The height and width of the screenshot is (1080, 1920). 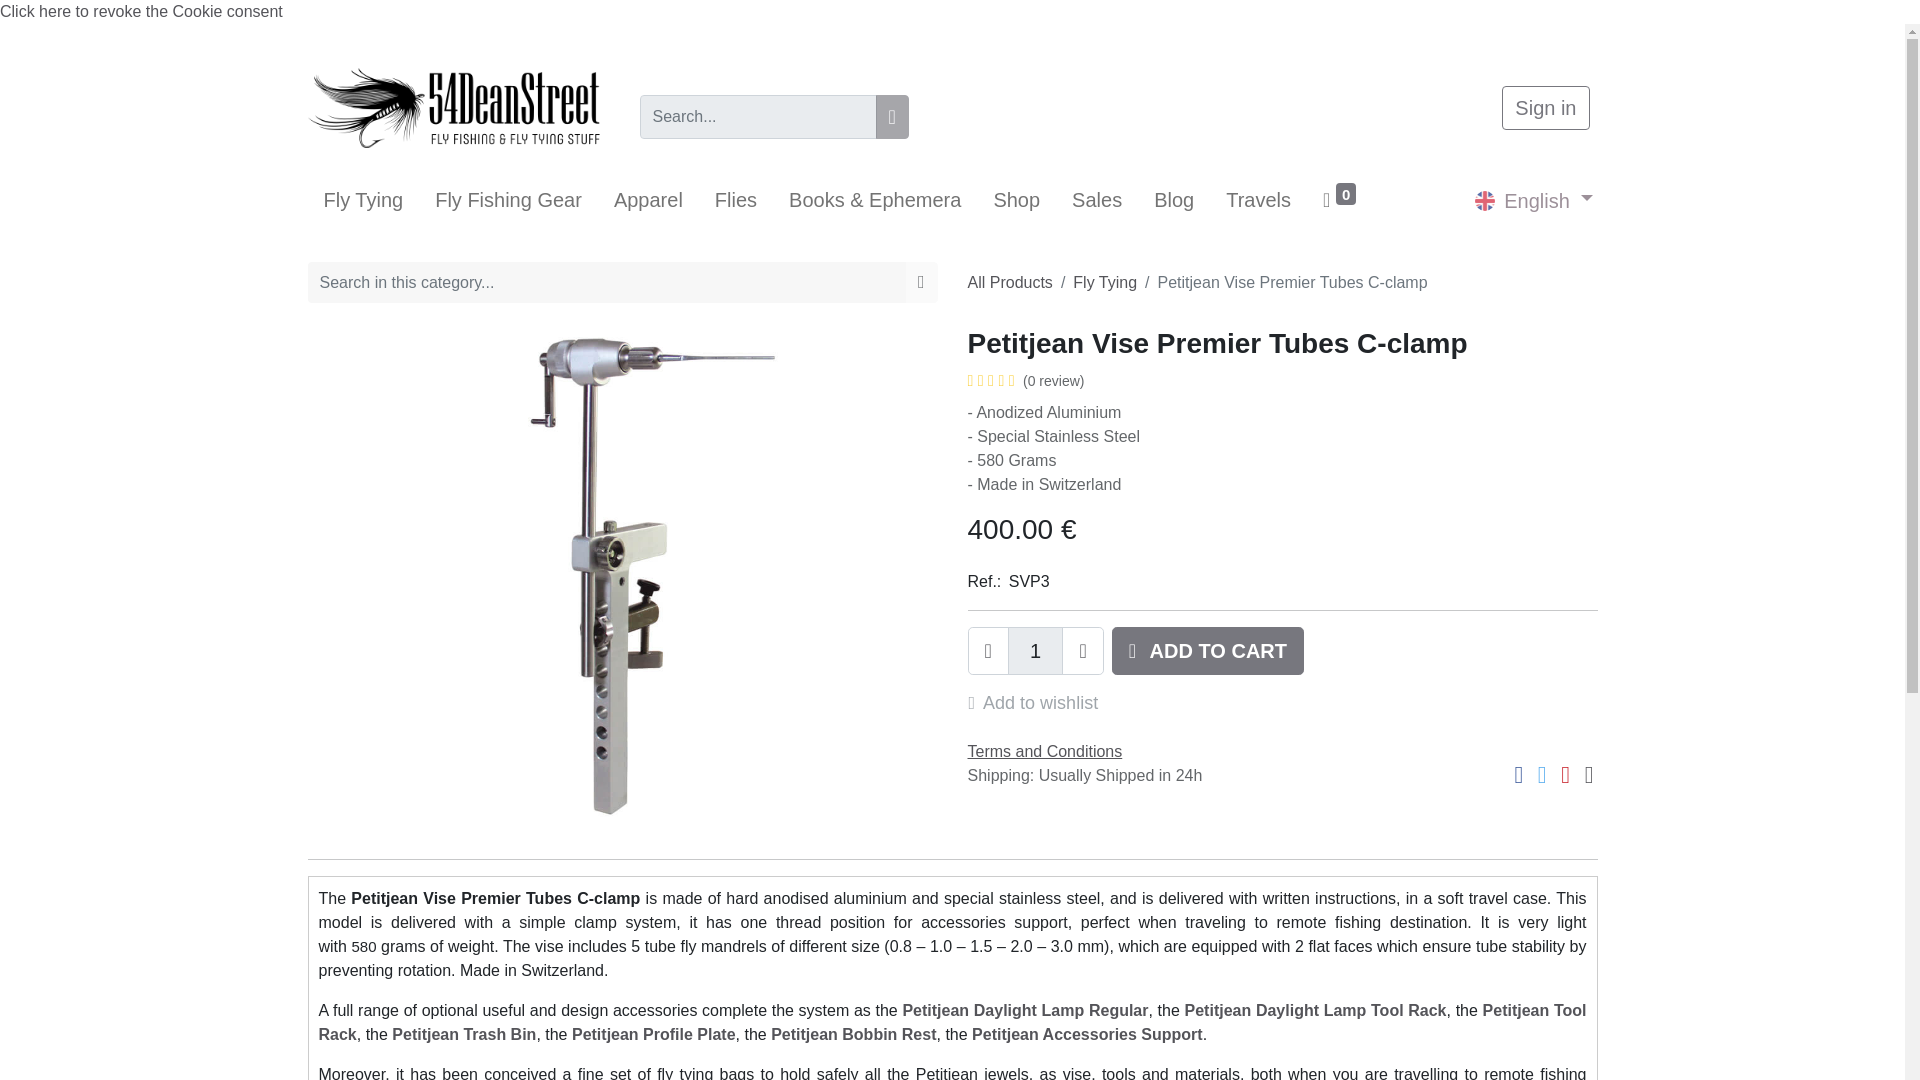 What do you see at coordinates (1316, 1010) in the screenshot?
I see `Petitjean Daylight Lamp Tool Rack` at bounding box center [1316, 1010].